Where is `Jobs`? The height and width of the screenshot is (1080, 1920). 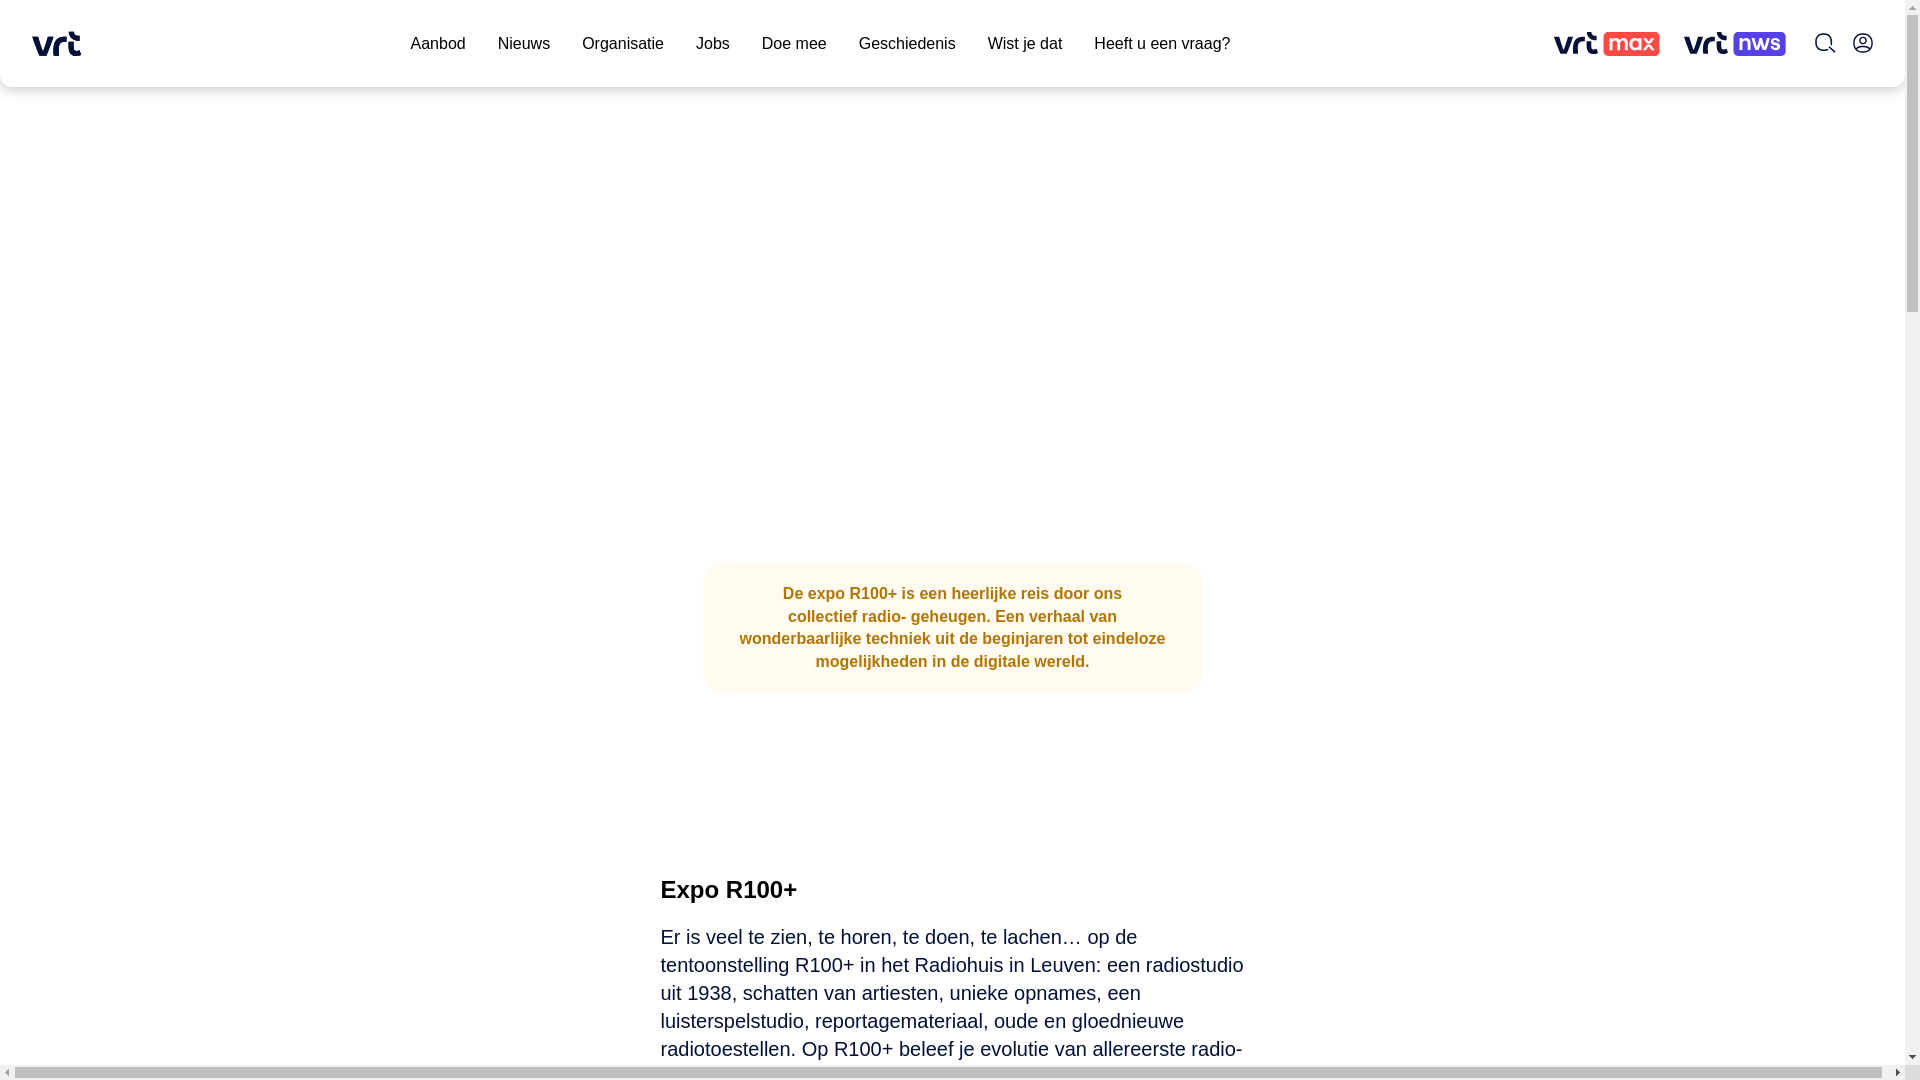 Jobs is located at coordinates (713, 44).